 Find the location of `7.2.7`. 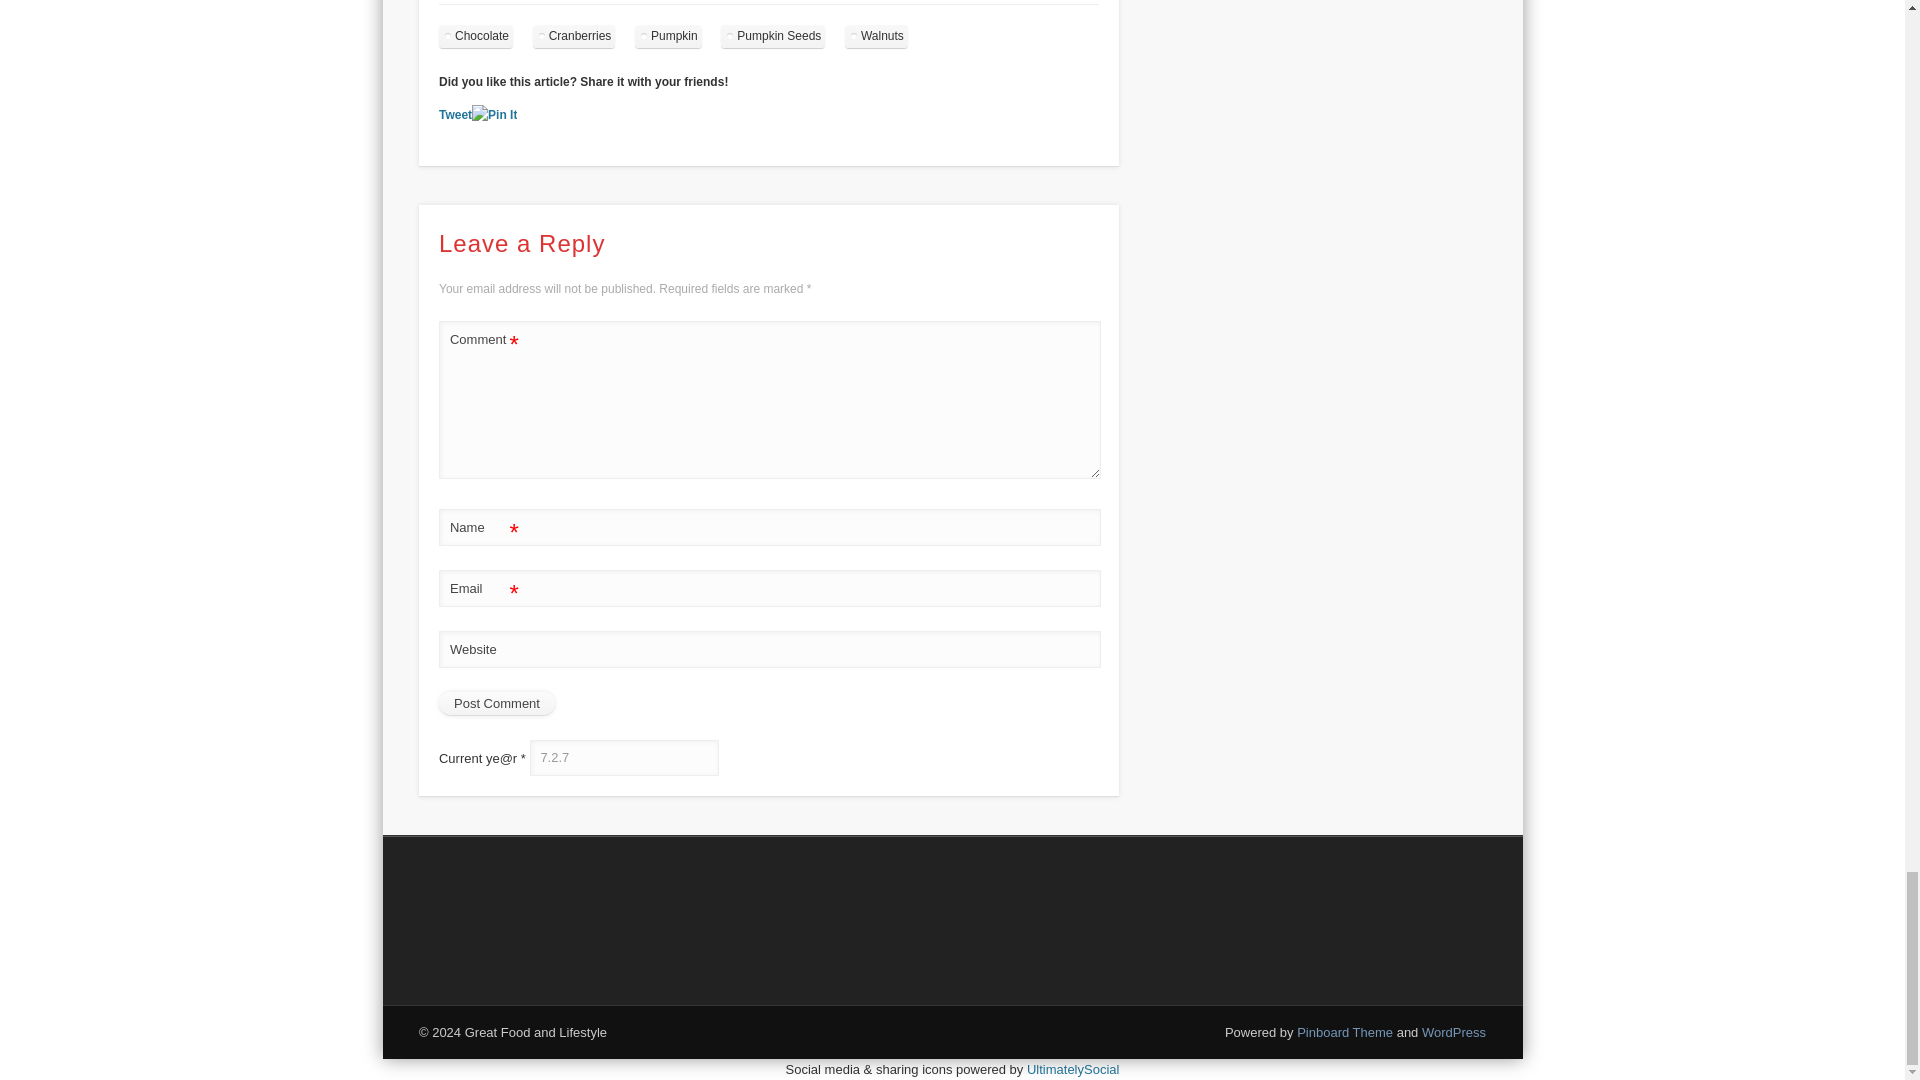

7.2.7 is located at coordinates (624, 758).